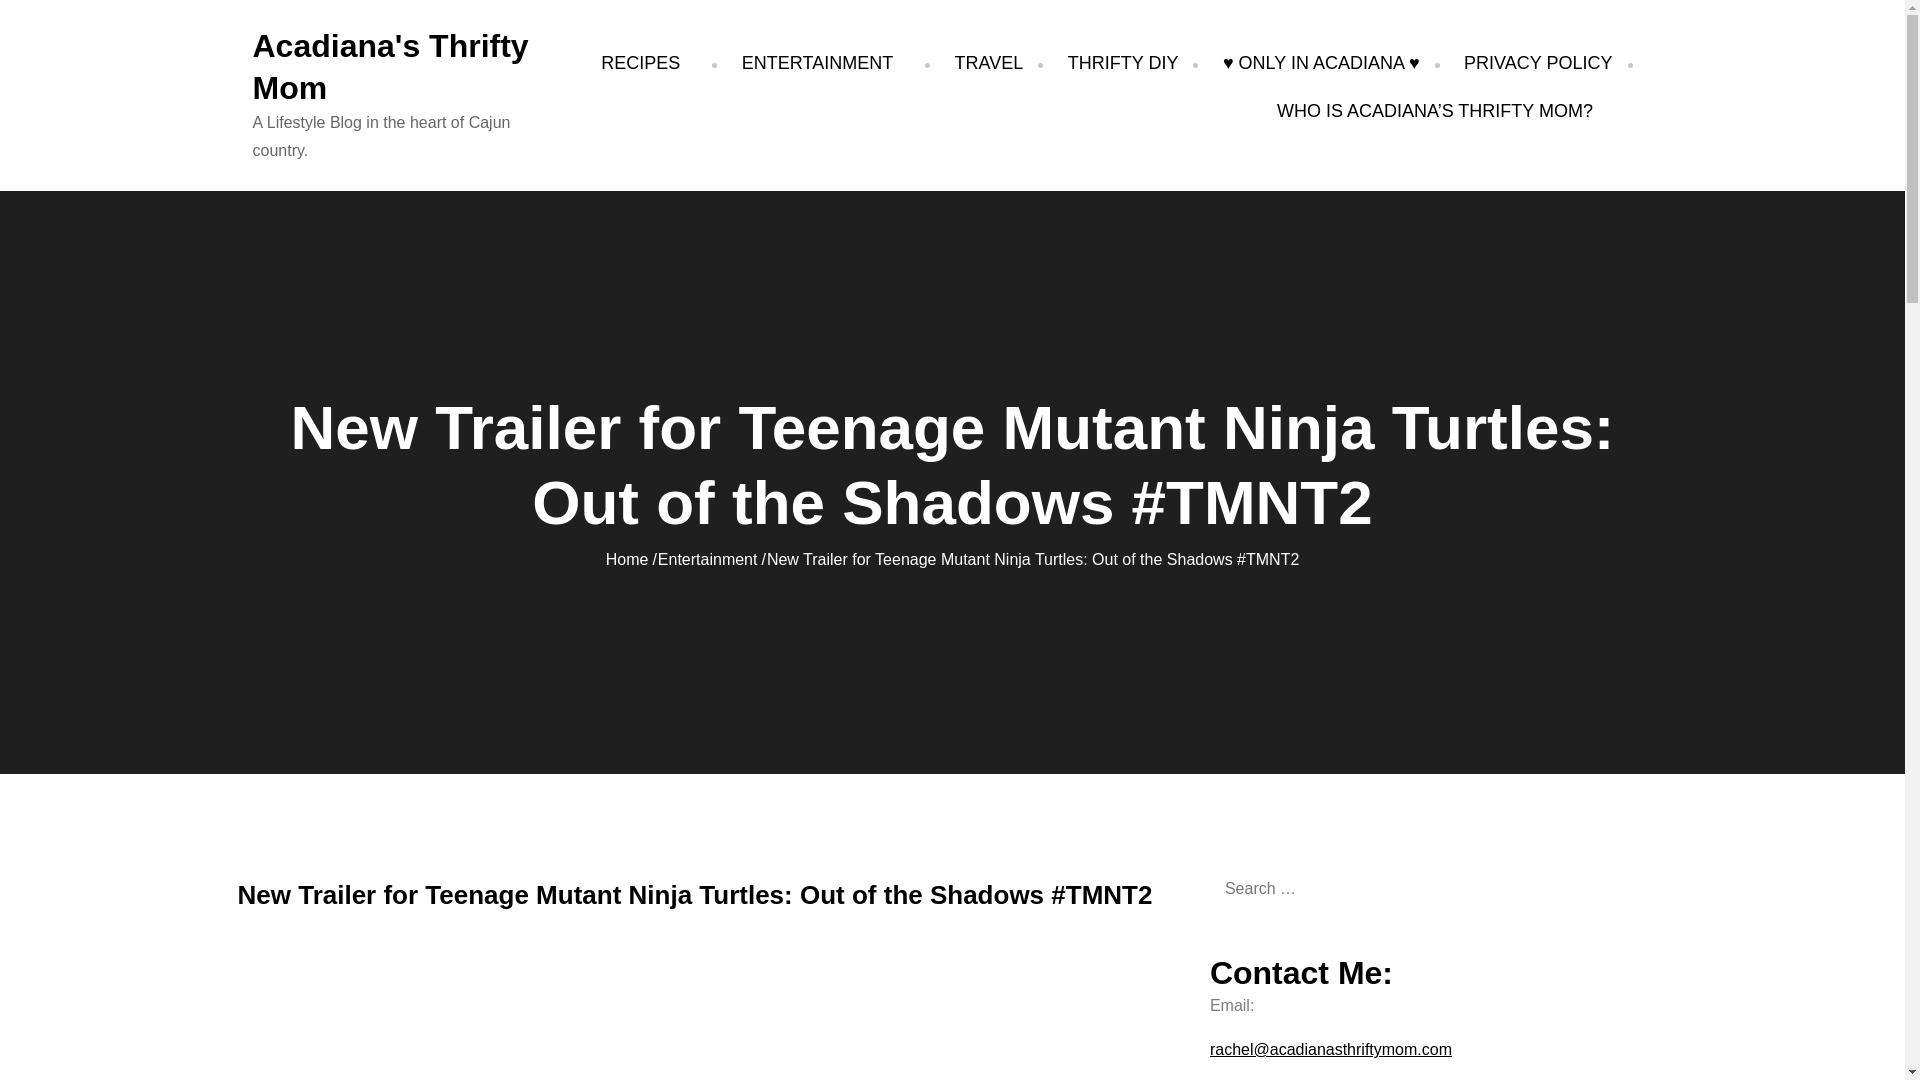 The image size is (1920, 1080). Describe the element at coordinates (627, 559) in the screenshot. I see `Home` at that location.